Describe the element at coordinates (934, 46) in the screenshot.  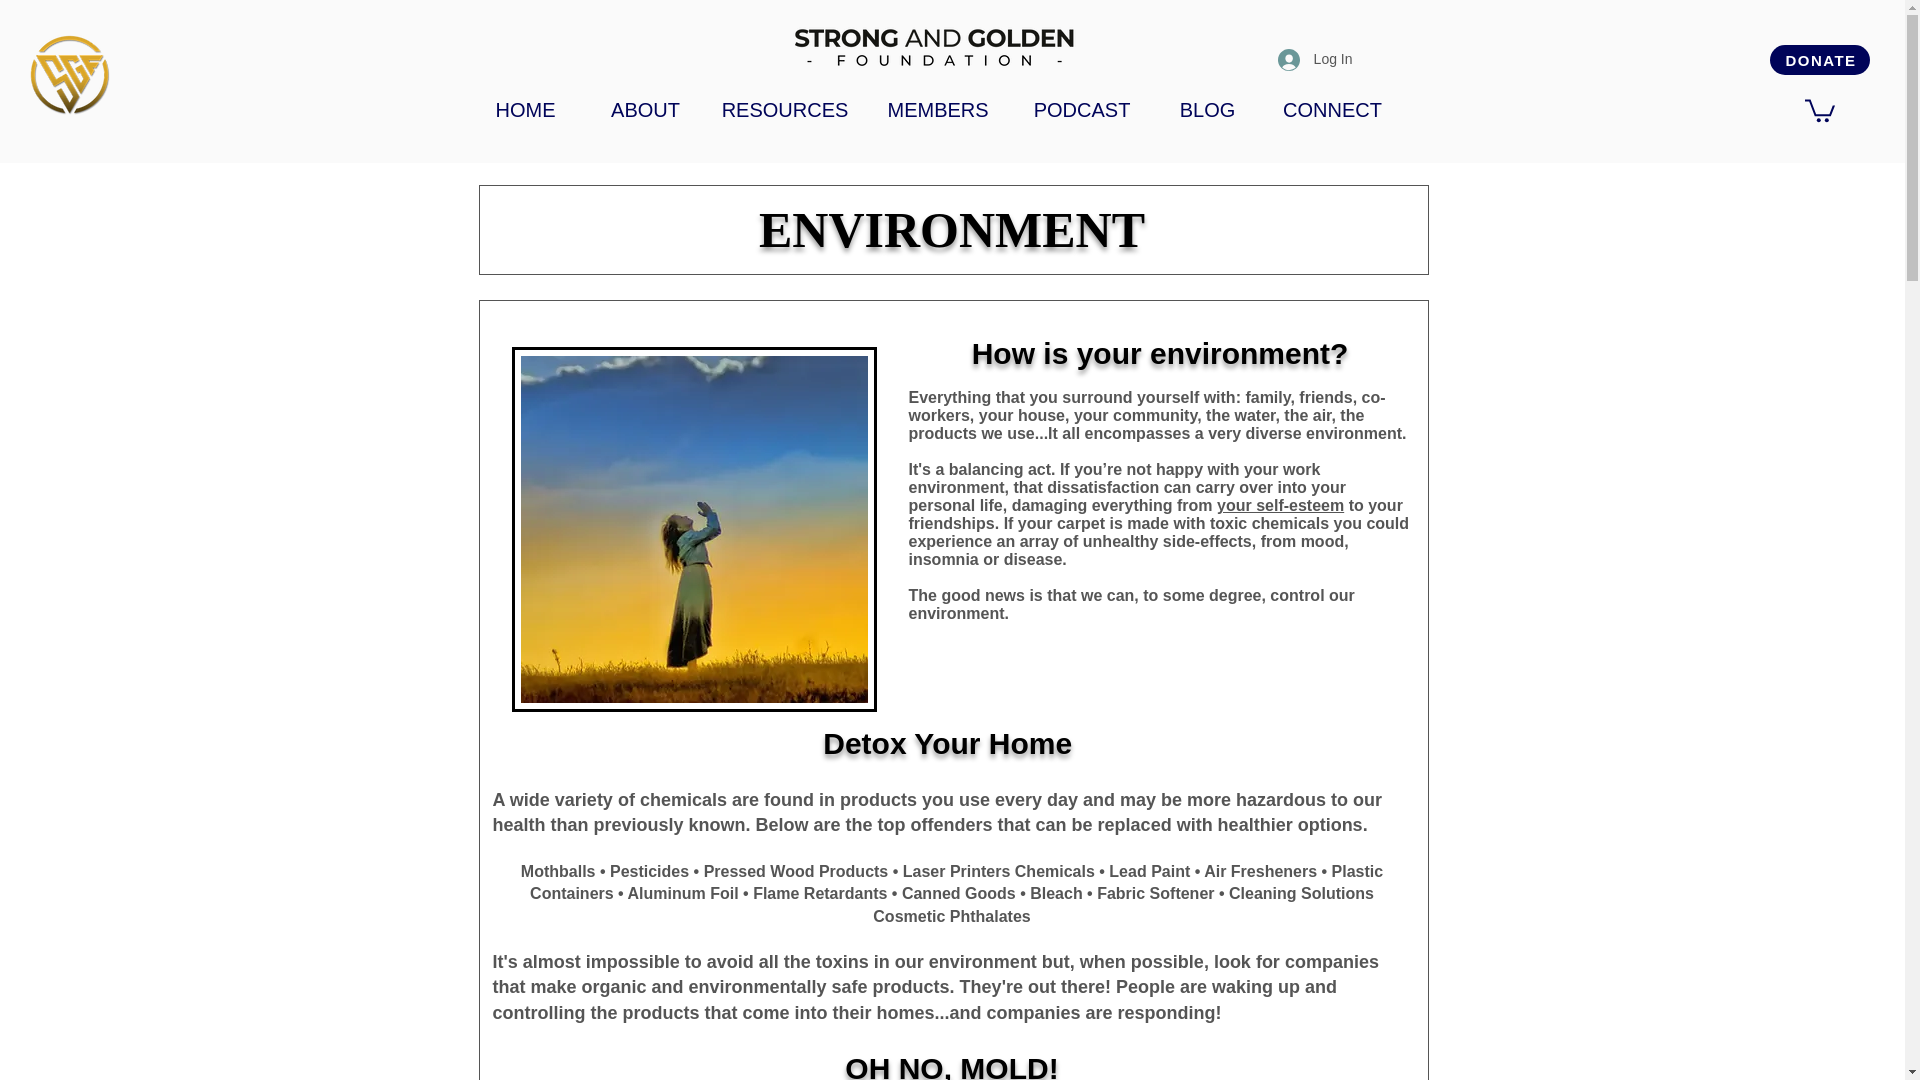
I see `SG Text Only.png` at that location.